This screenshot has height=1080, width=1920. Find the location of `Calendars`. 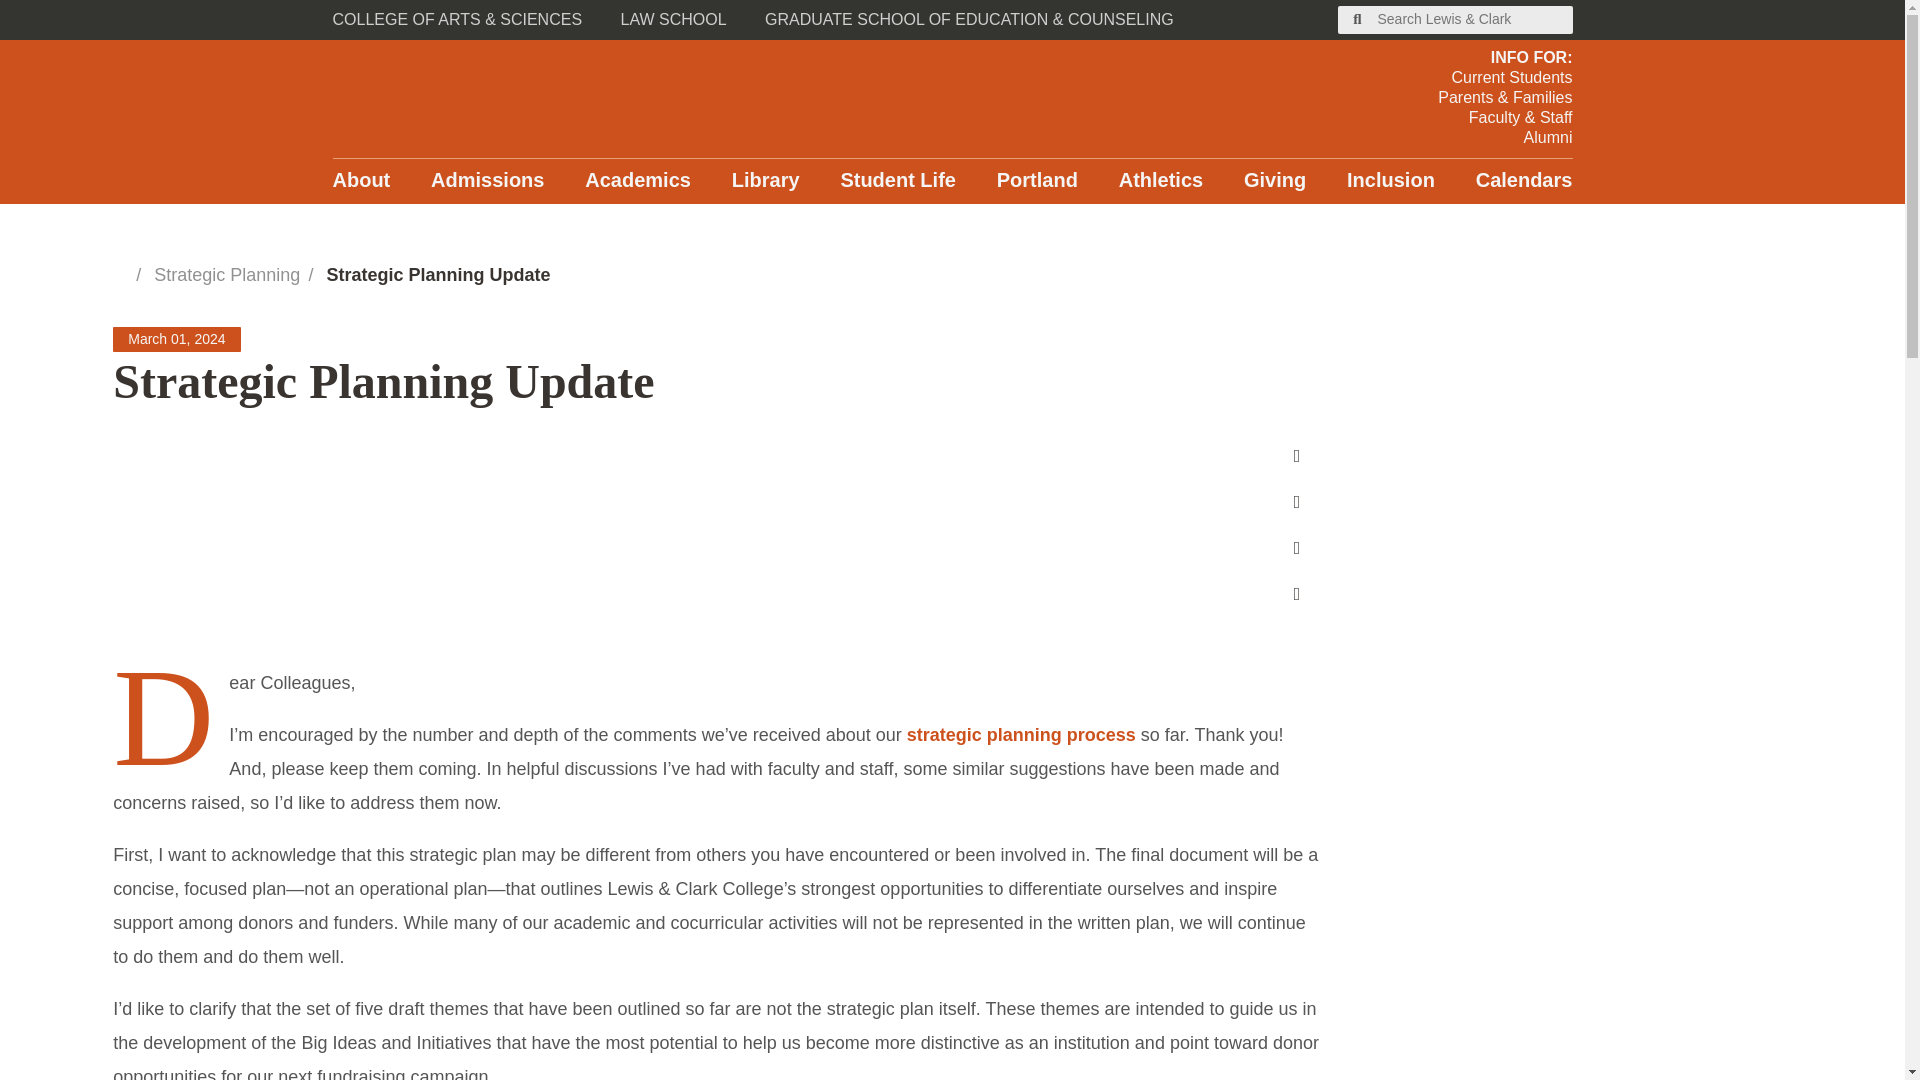

Calendars is located at coordinates (1524, 181).